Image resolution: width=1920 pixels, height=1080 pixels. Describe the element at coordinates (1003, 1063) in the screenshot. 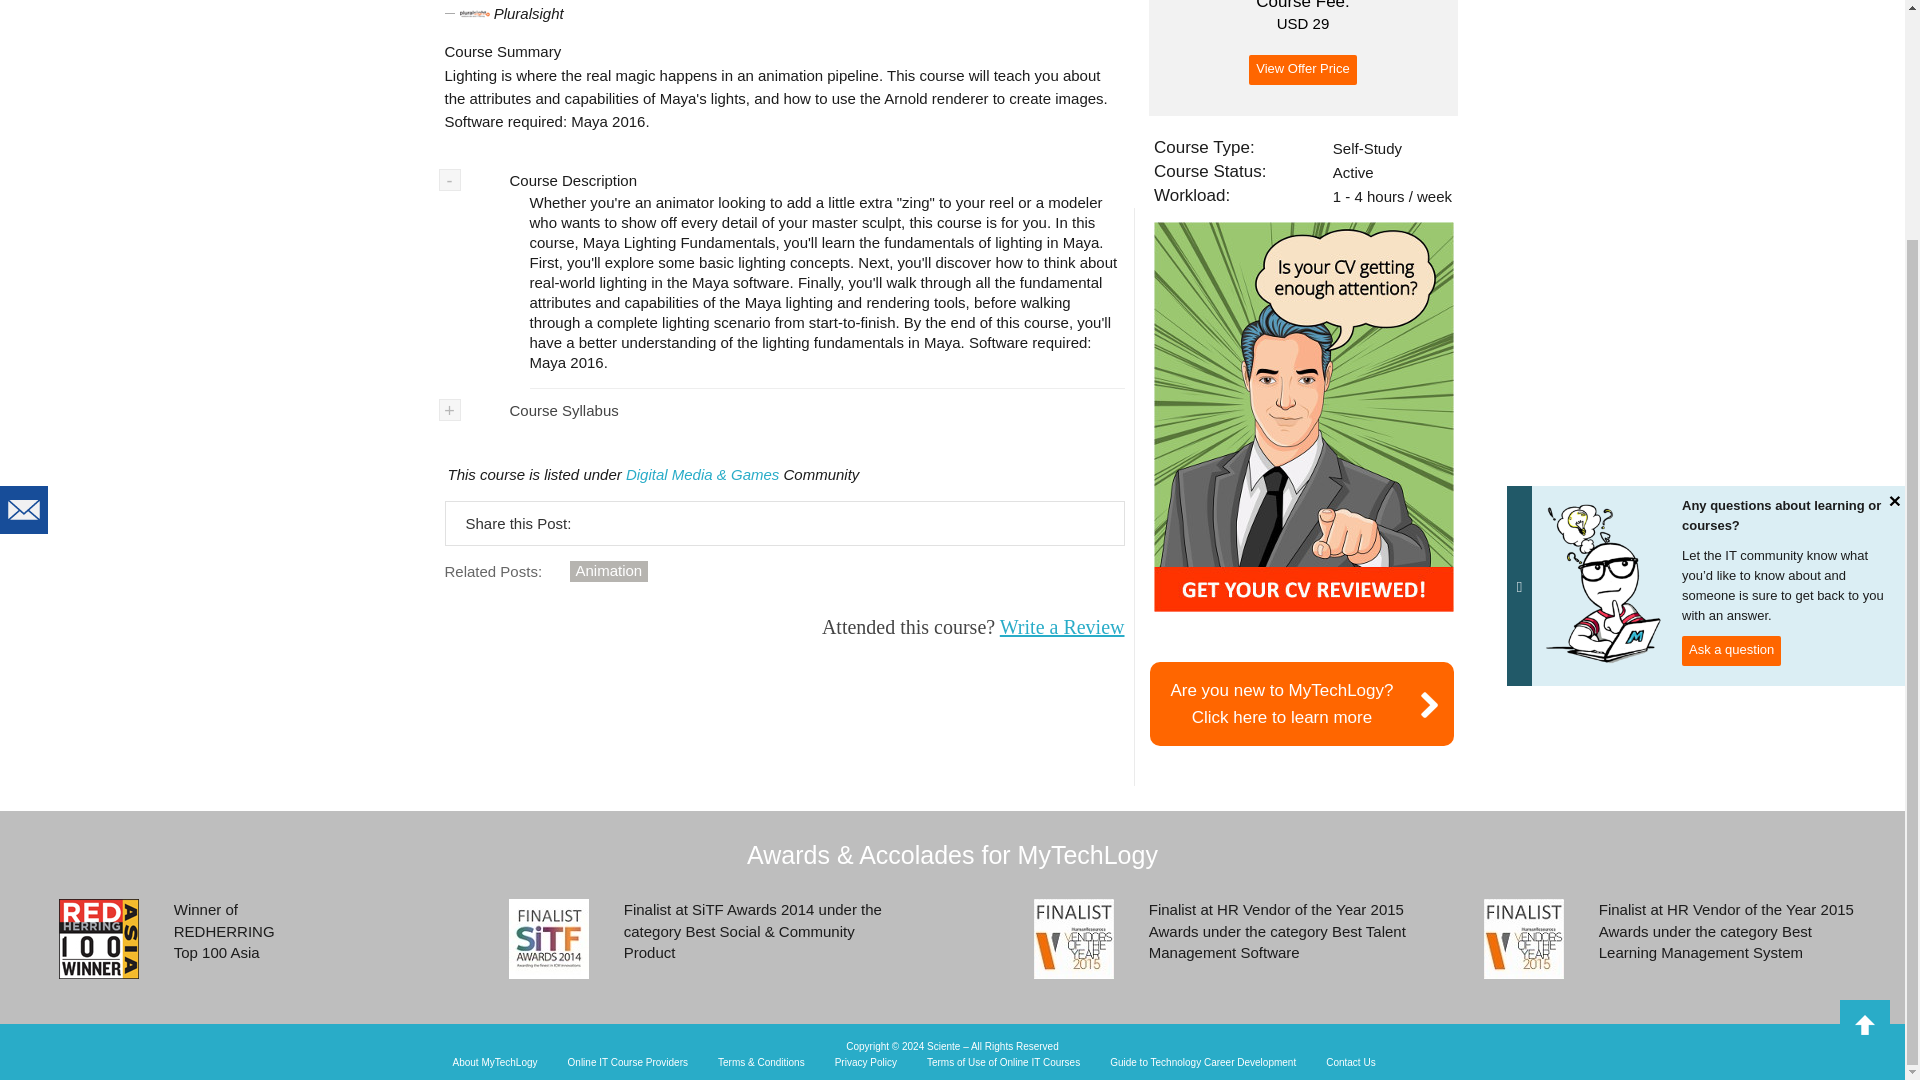

I see `Write a Review` at that location.